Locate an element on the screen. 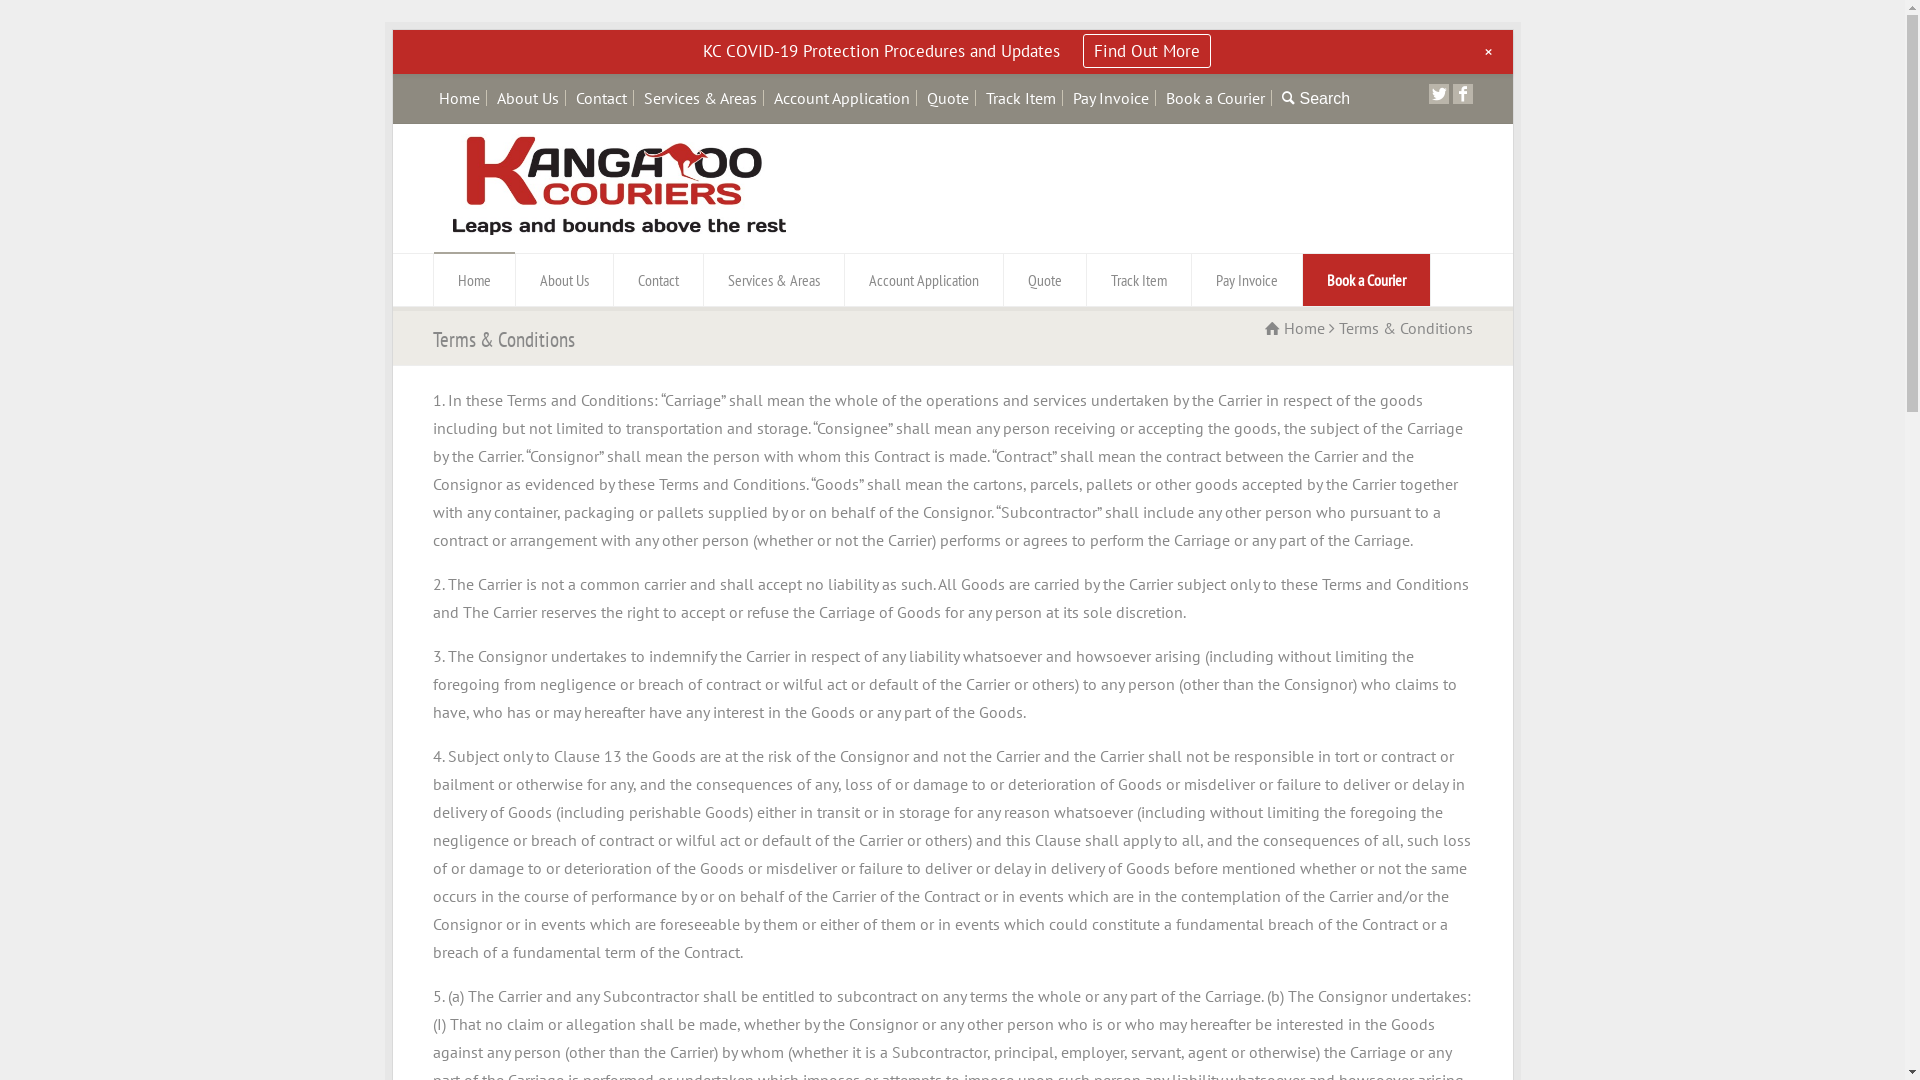 This screenshot has width=1920, height=1080. Track Item is located at coordinates (1021, 98).